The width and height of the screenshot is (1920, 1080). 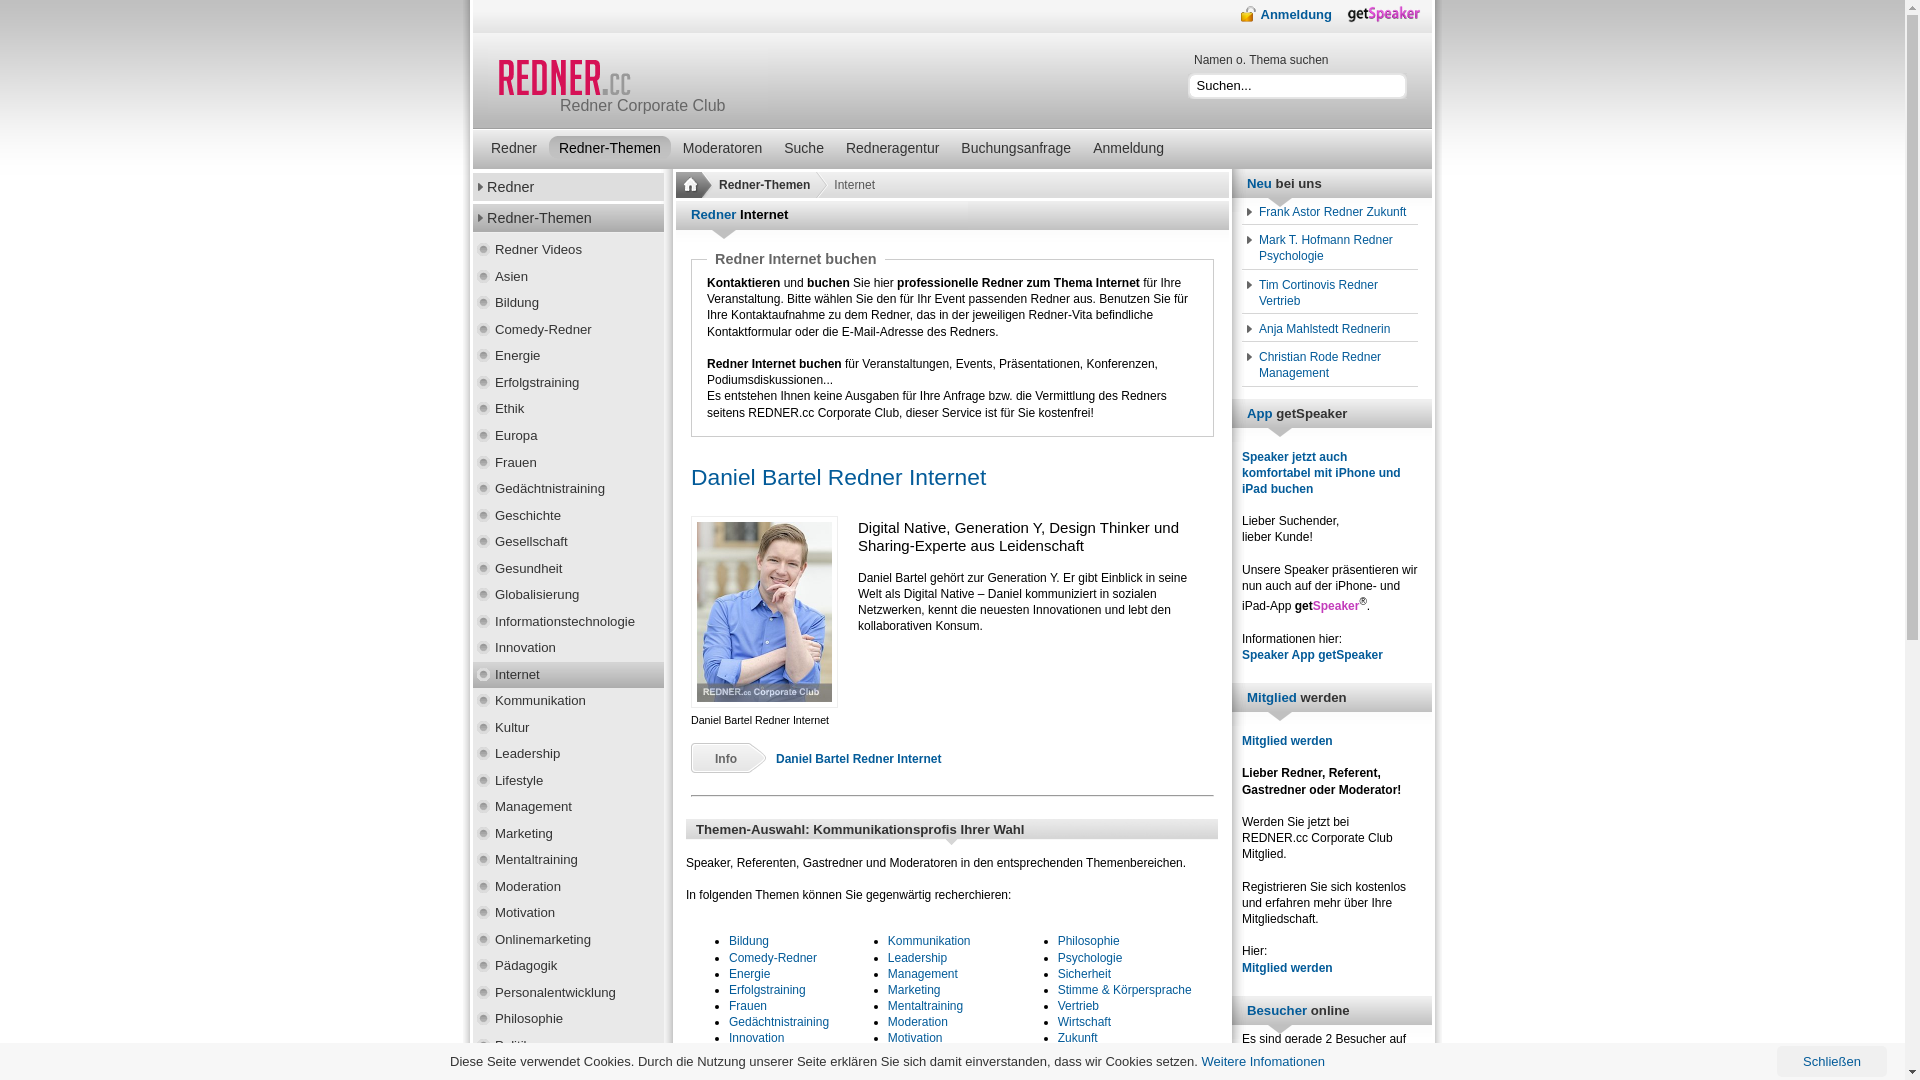 I want to click on Management, so click(x=568, y=808).